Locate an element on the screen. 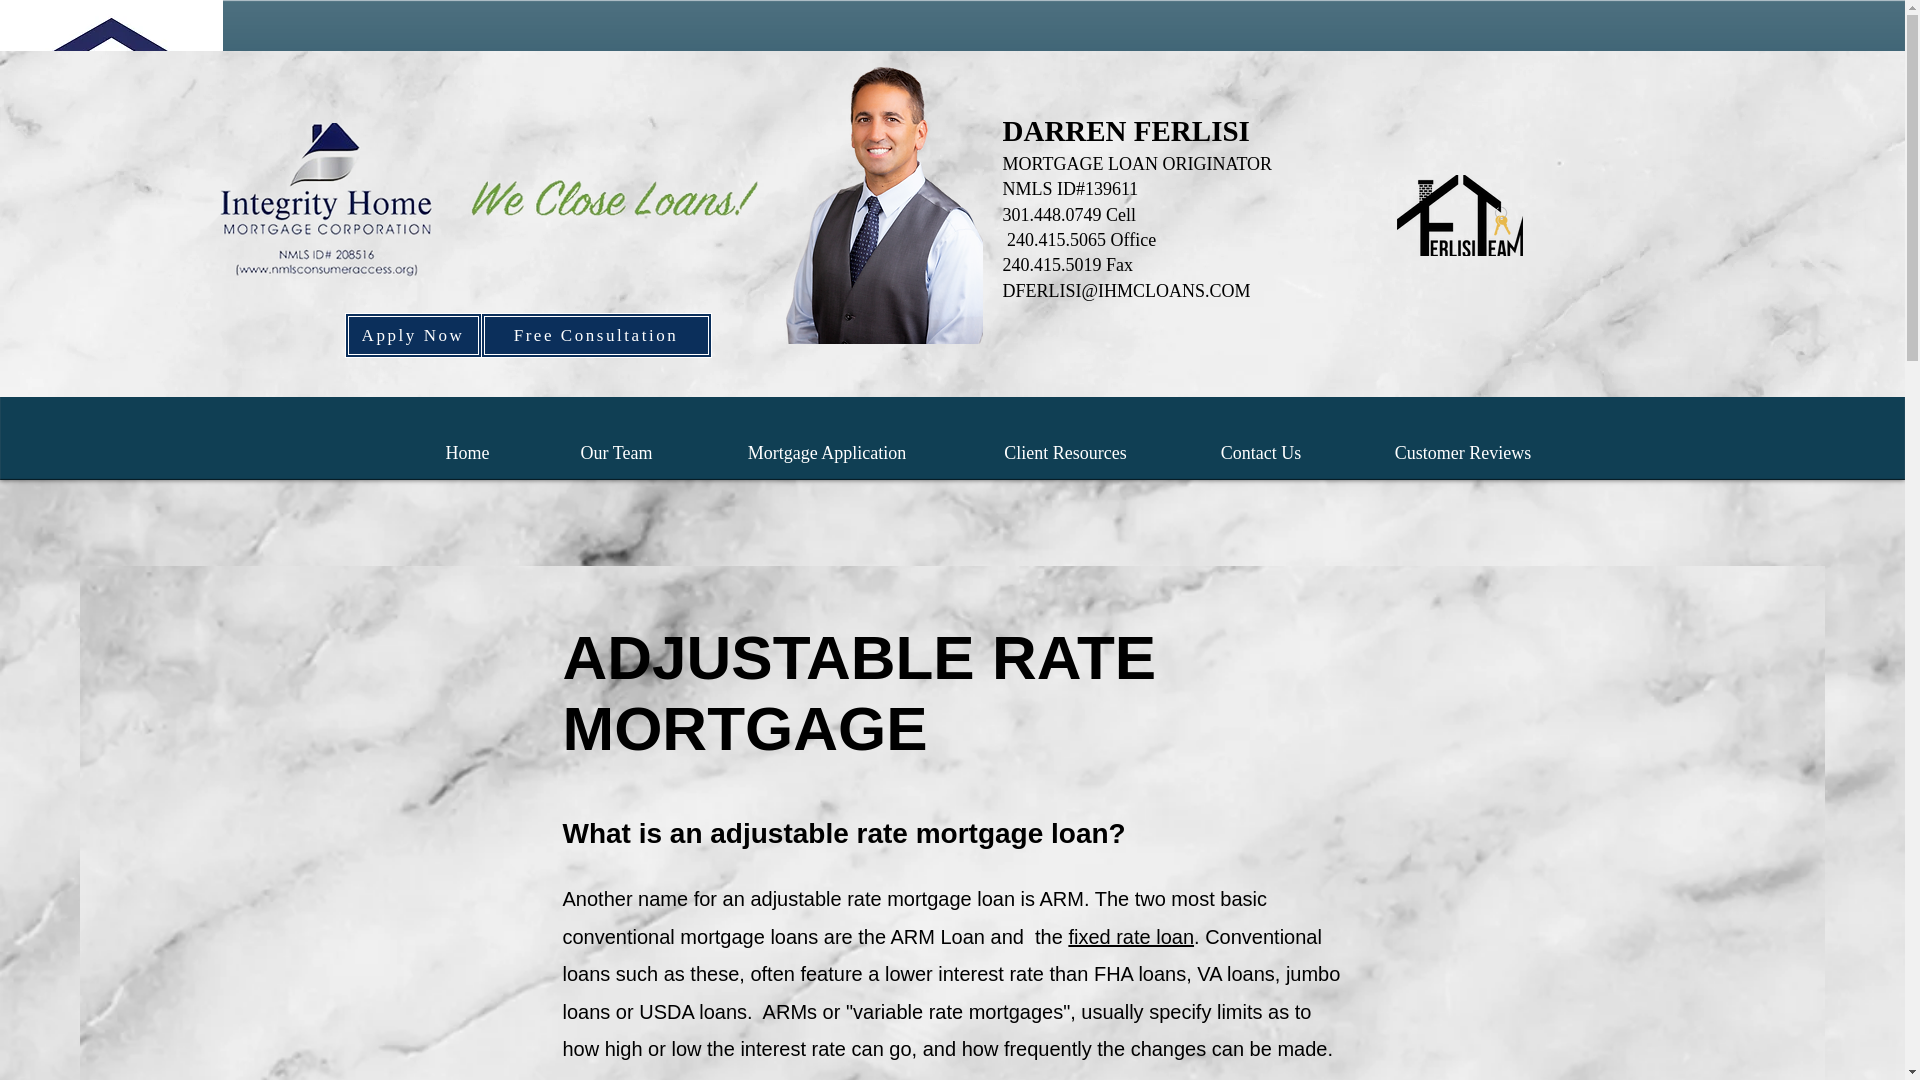 Image resolution: width=1920 pixels, height=1080 pixels. Asset 2.png is located at coordinates (1458, 214).